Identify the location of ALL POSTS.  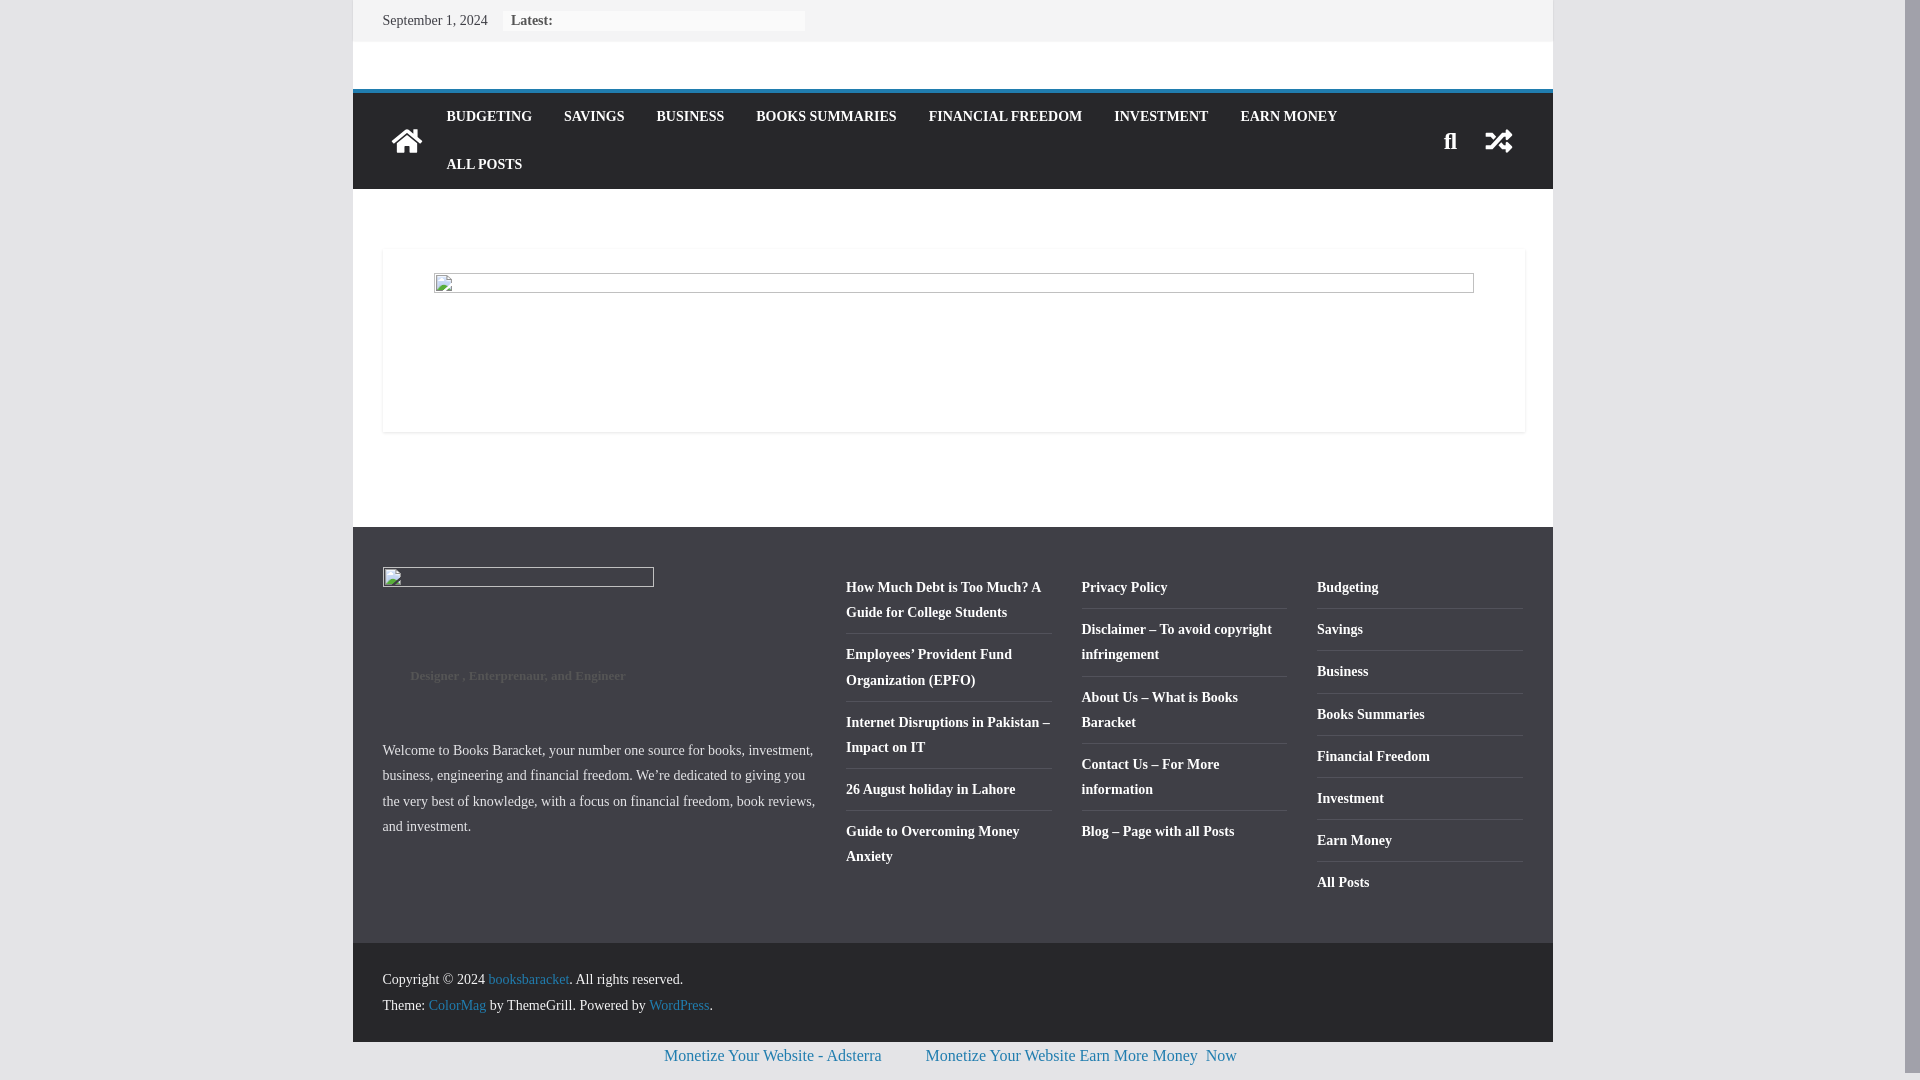
(484, 165).